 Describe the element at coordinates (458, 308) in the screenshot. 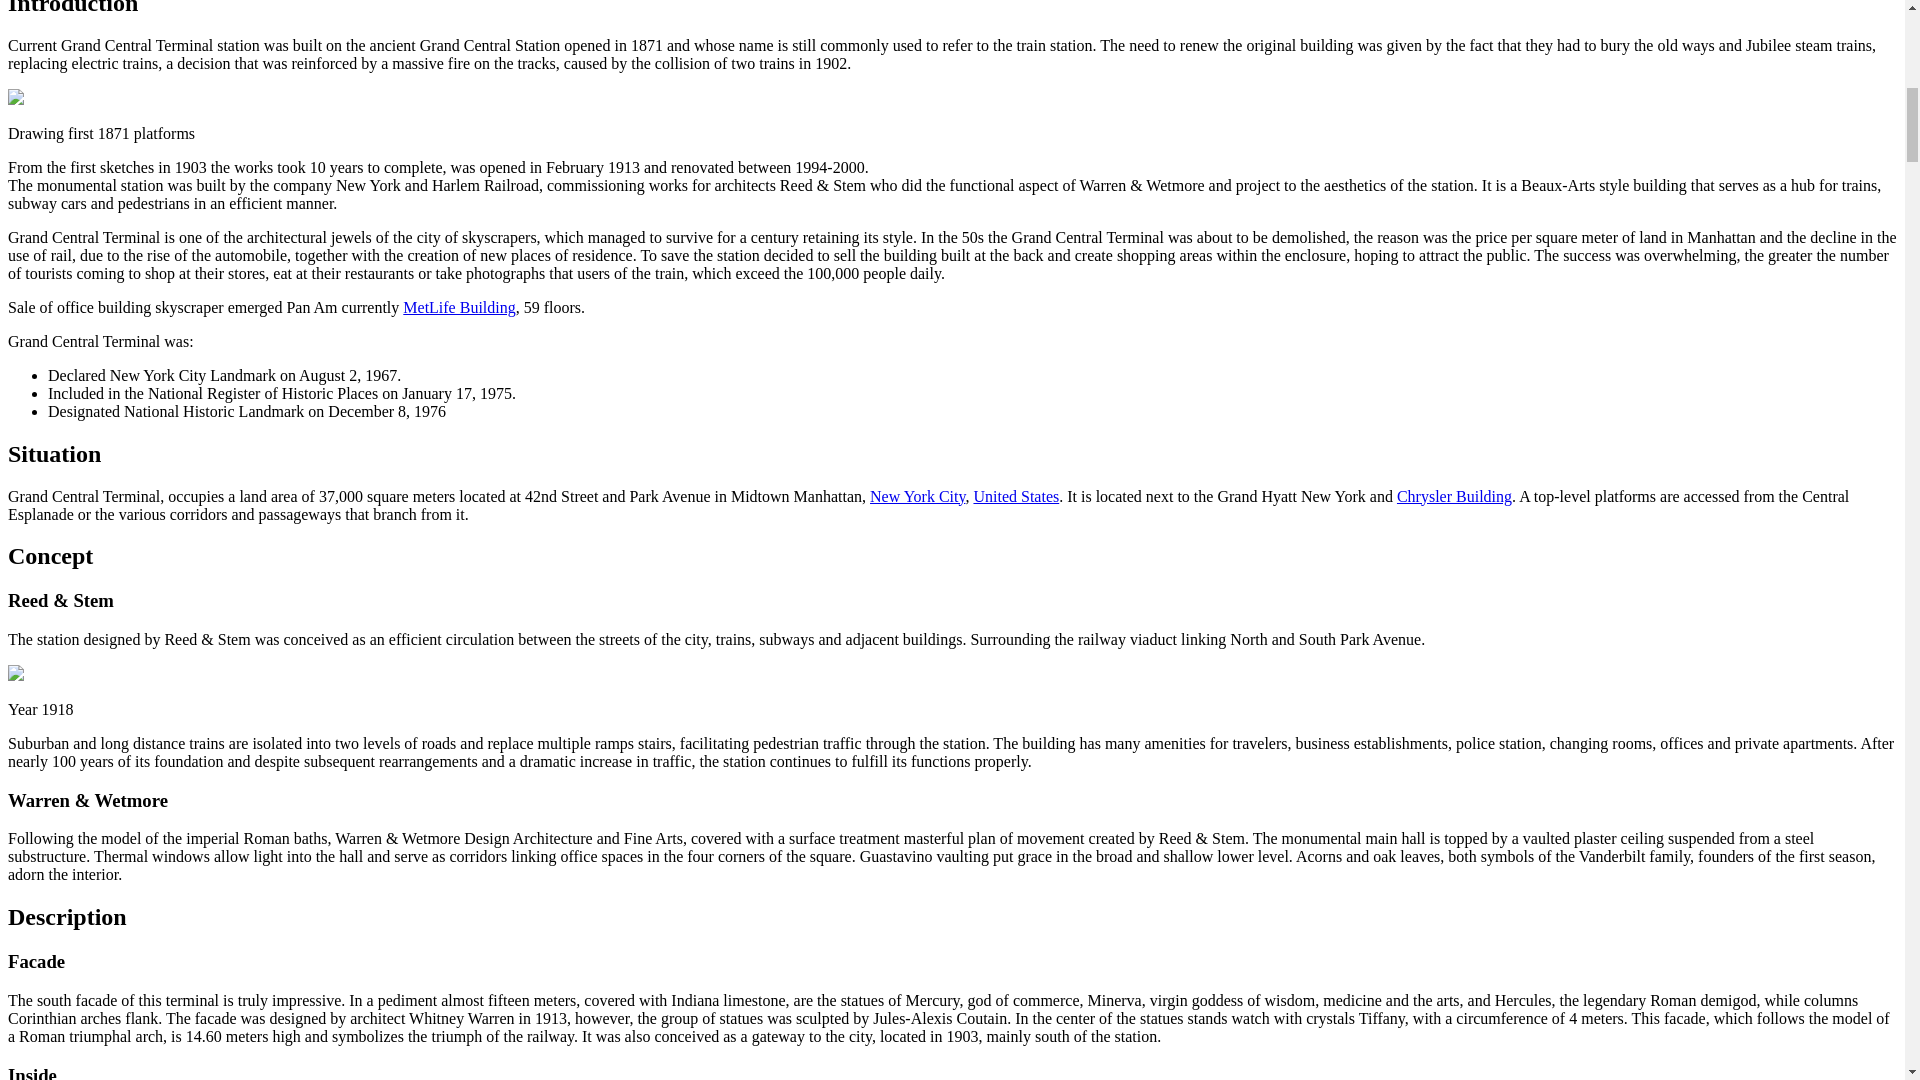

I see `MetLife Building` at that location.